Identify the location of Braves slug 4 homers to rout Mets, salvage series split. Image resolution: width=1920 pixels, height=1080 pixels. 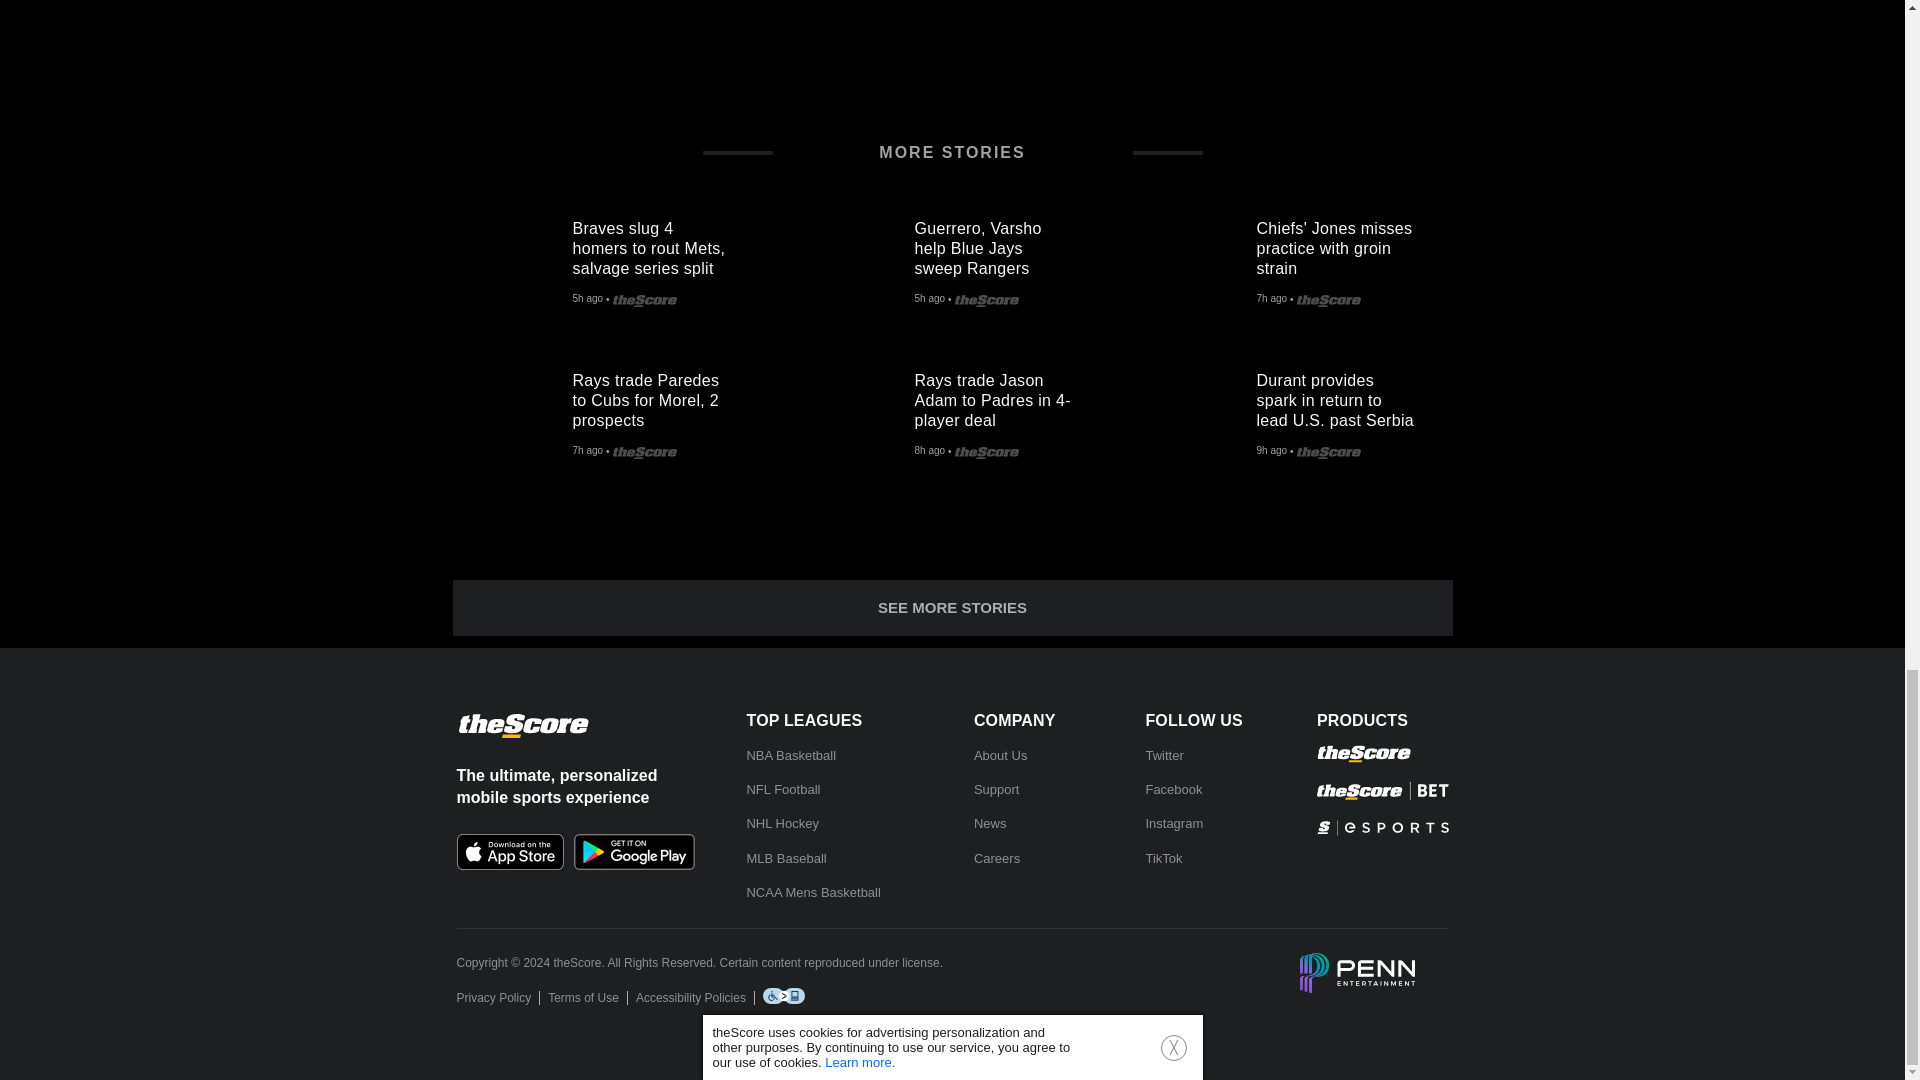
(512, 264).